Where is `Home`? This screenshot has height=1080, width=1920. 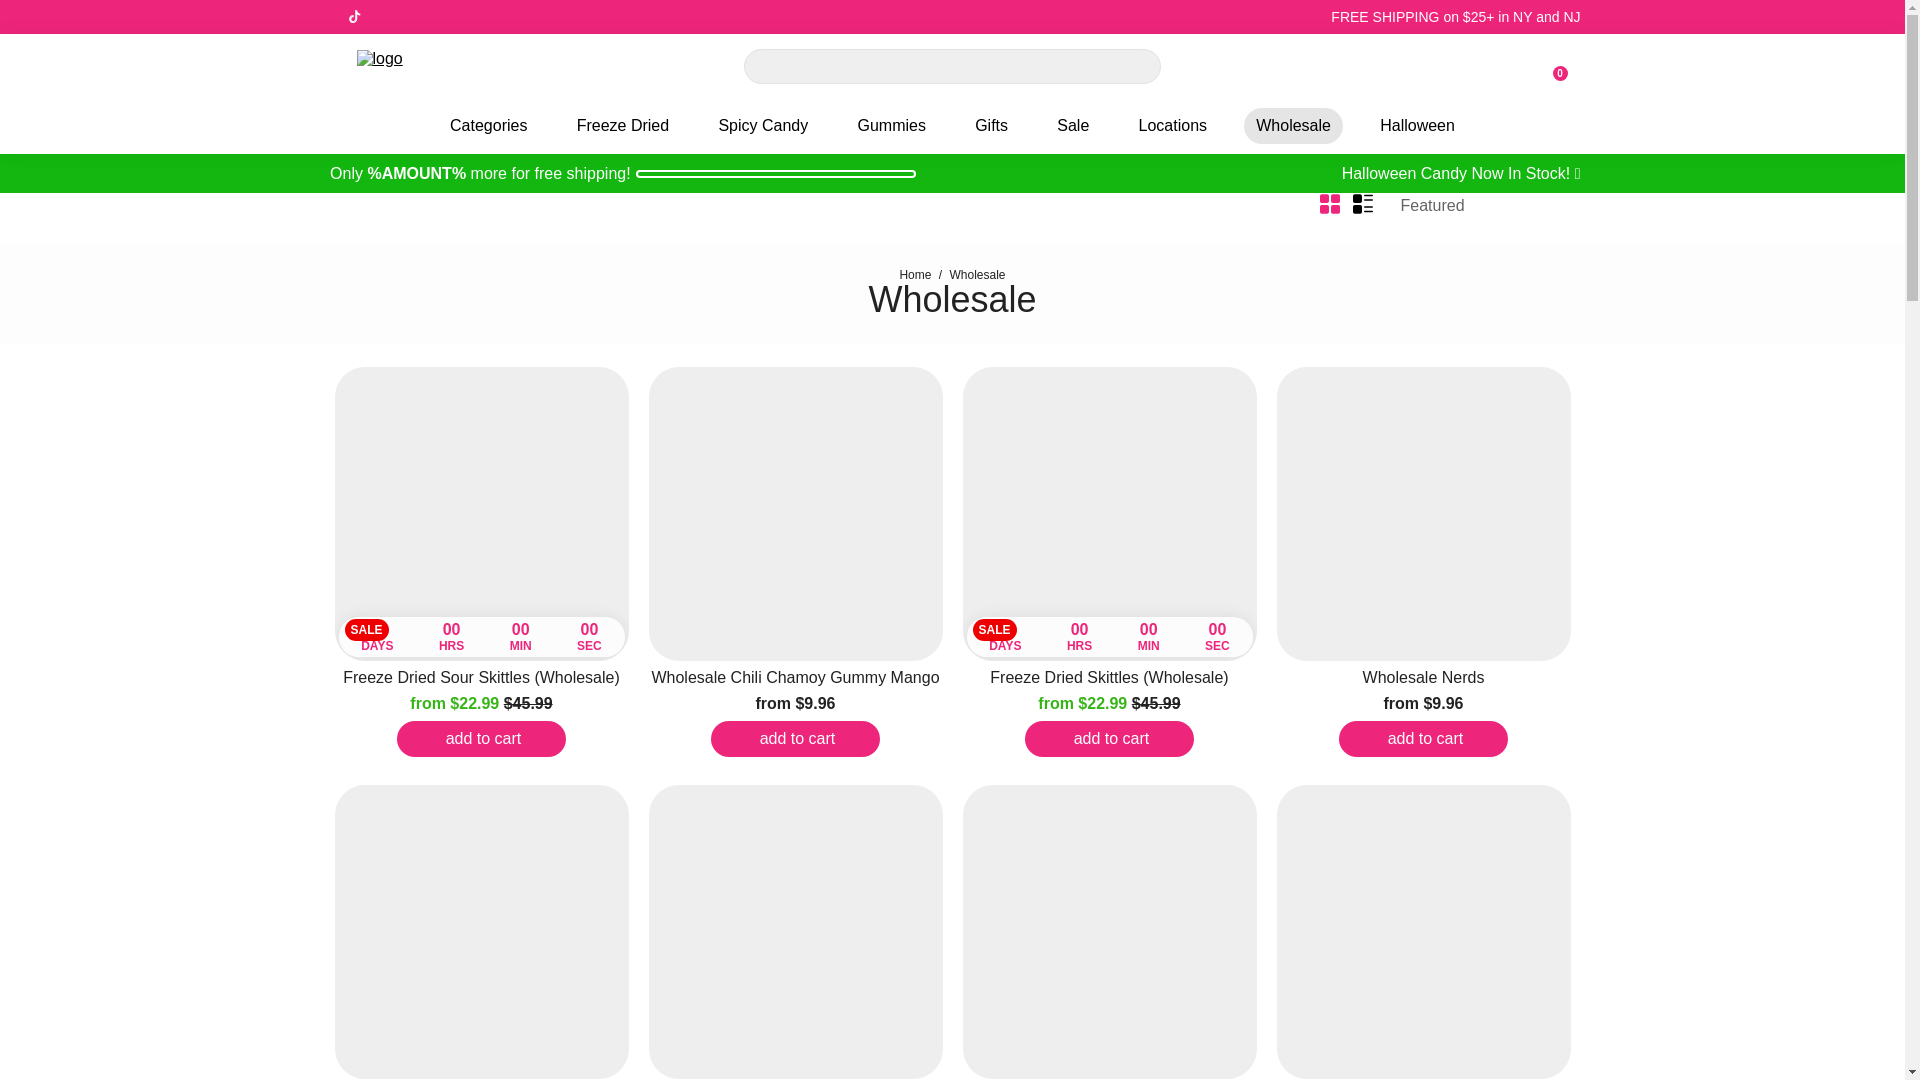
Home is located at coordinates (914, 274).